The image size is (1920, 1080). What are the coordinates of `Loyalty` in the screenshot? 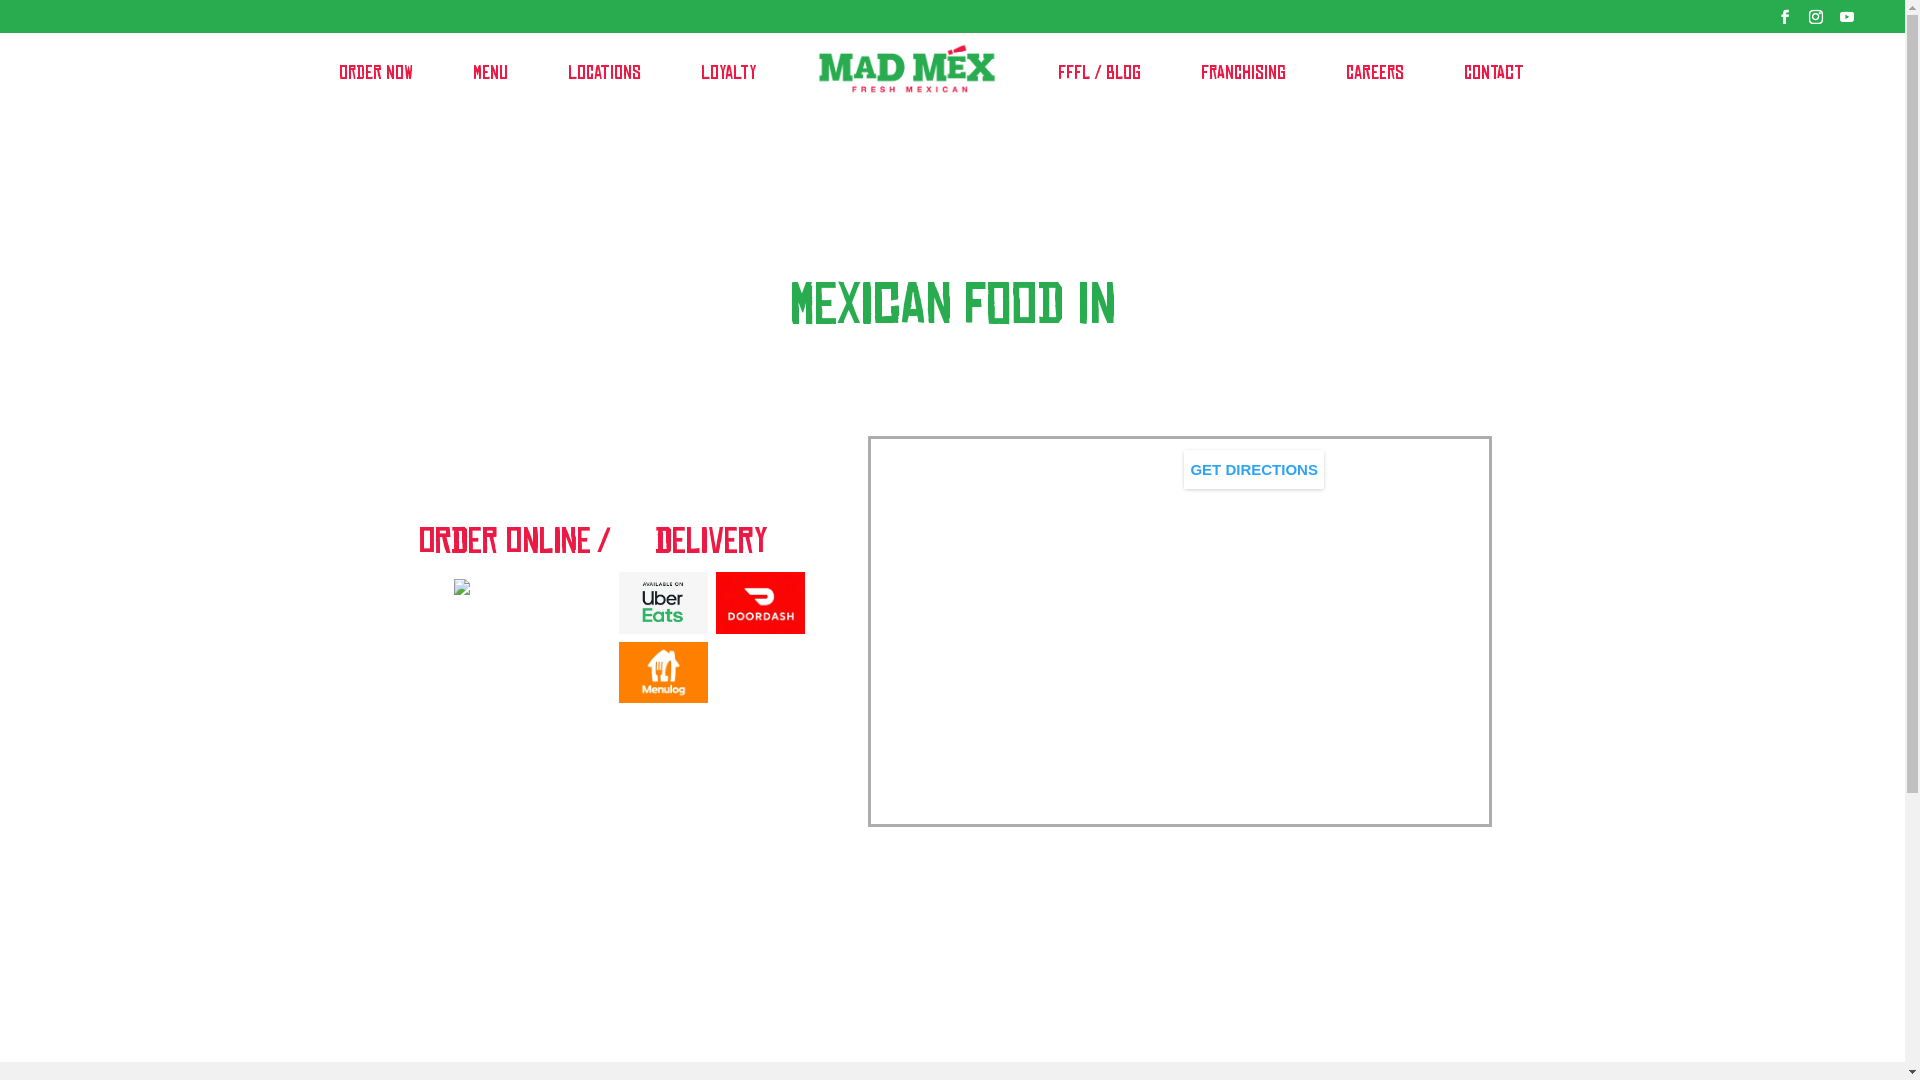 It's located at (729, 73).